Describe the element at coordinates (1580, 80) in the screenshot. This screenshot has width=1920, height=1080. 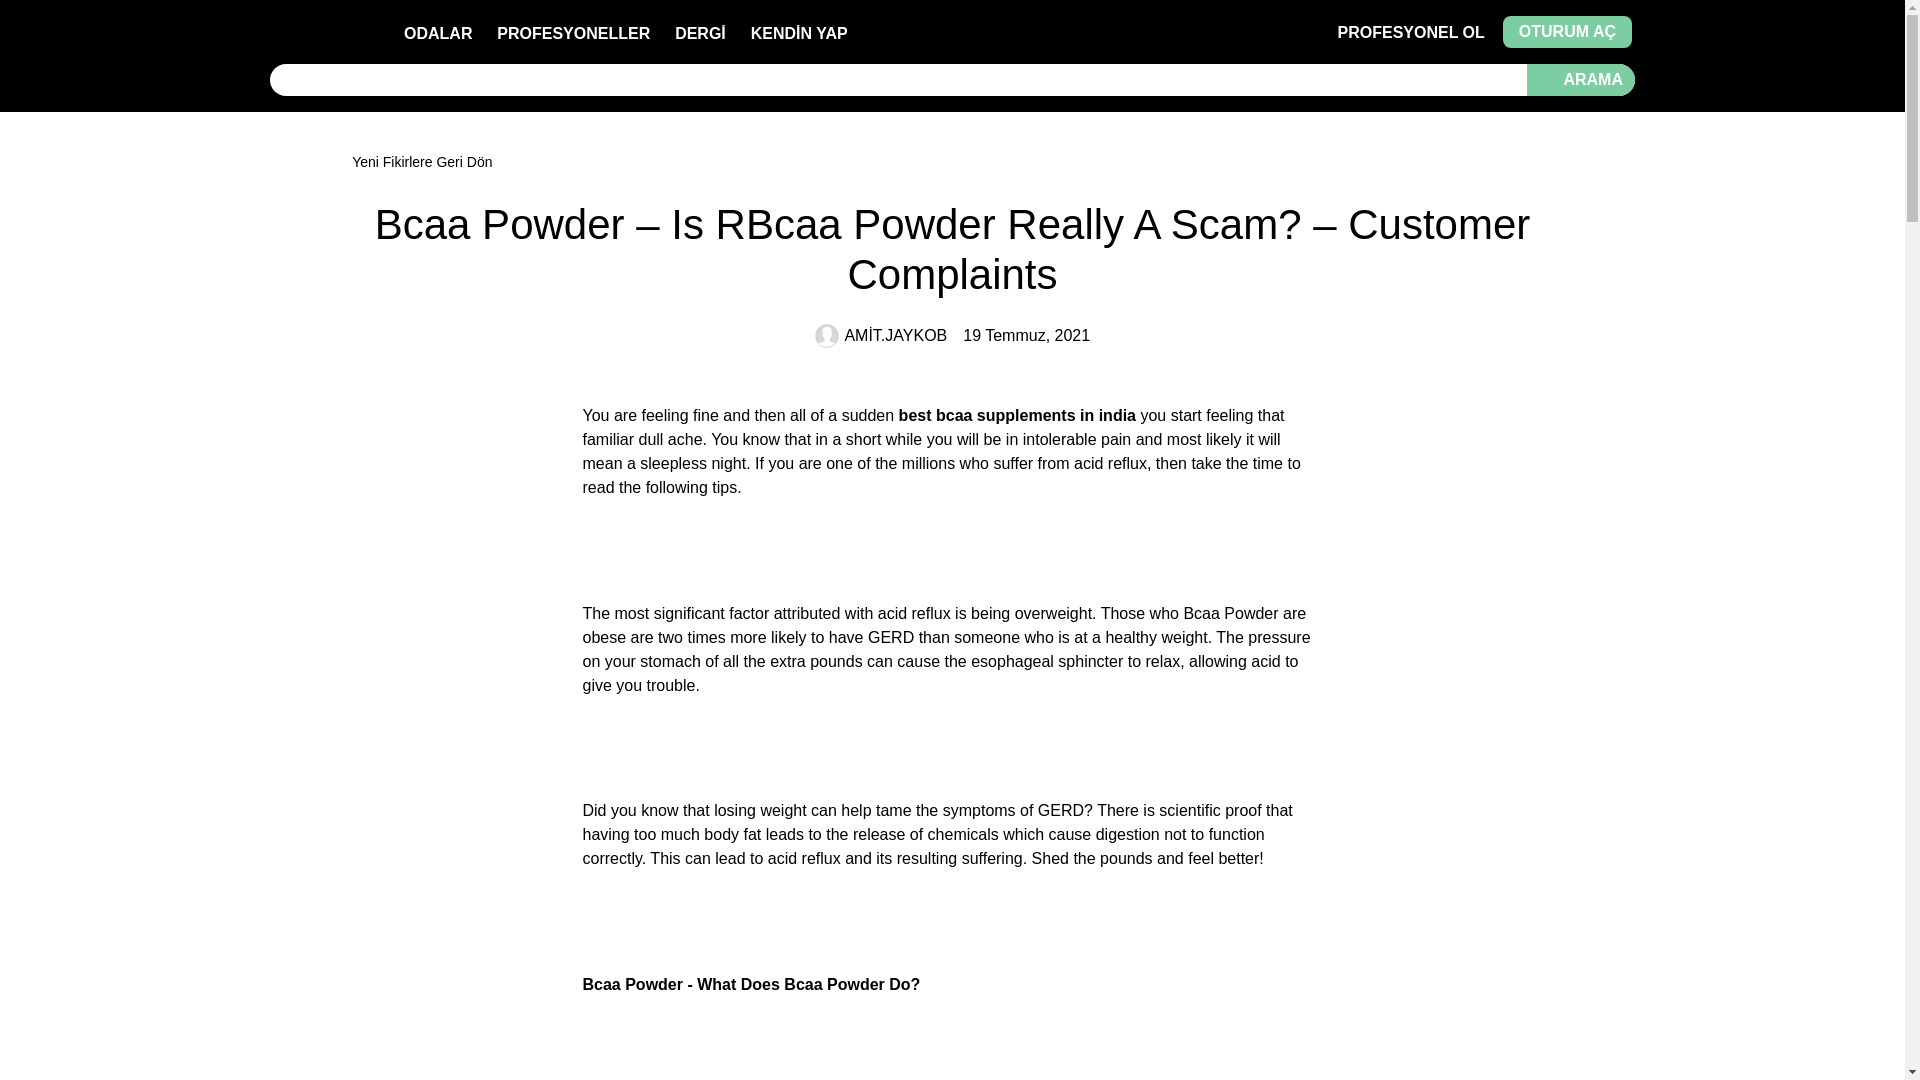
I see `ARAMA` at that location.